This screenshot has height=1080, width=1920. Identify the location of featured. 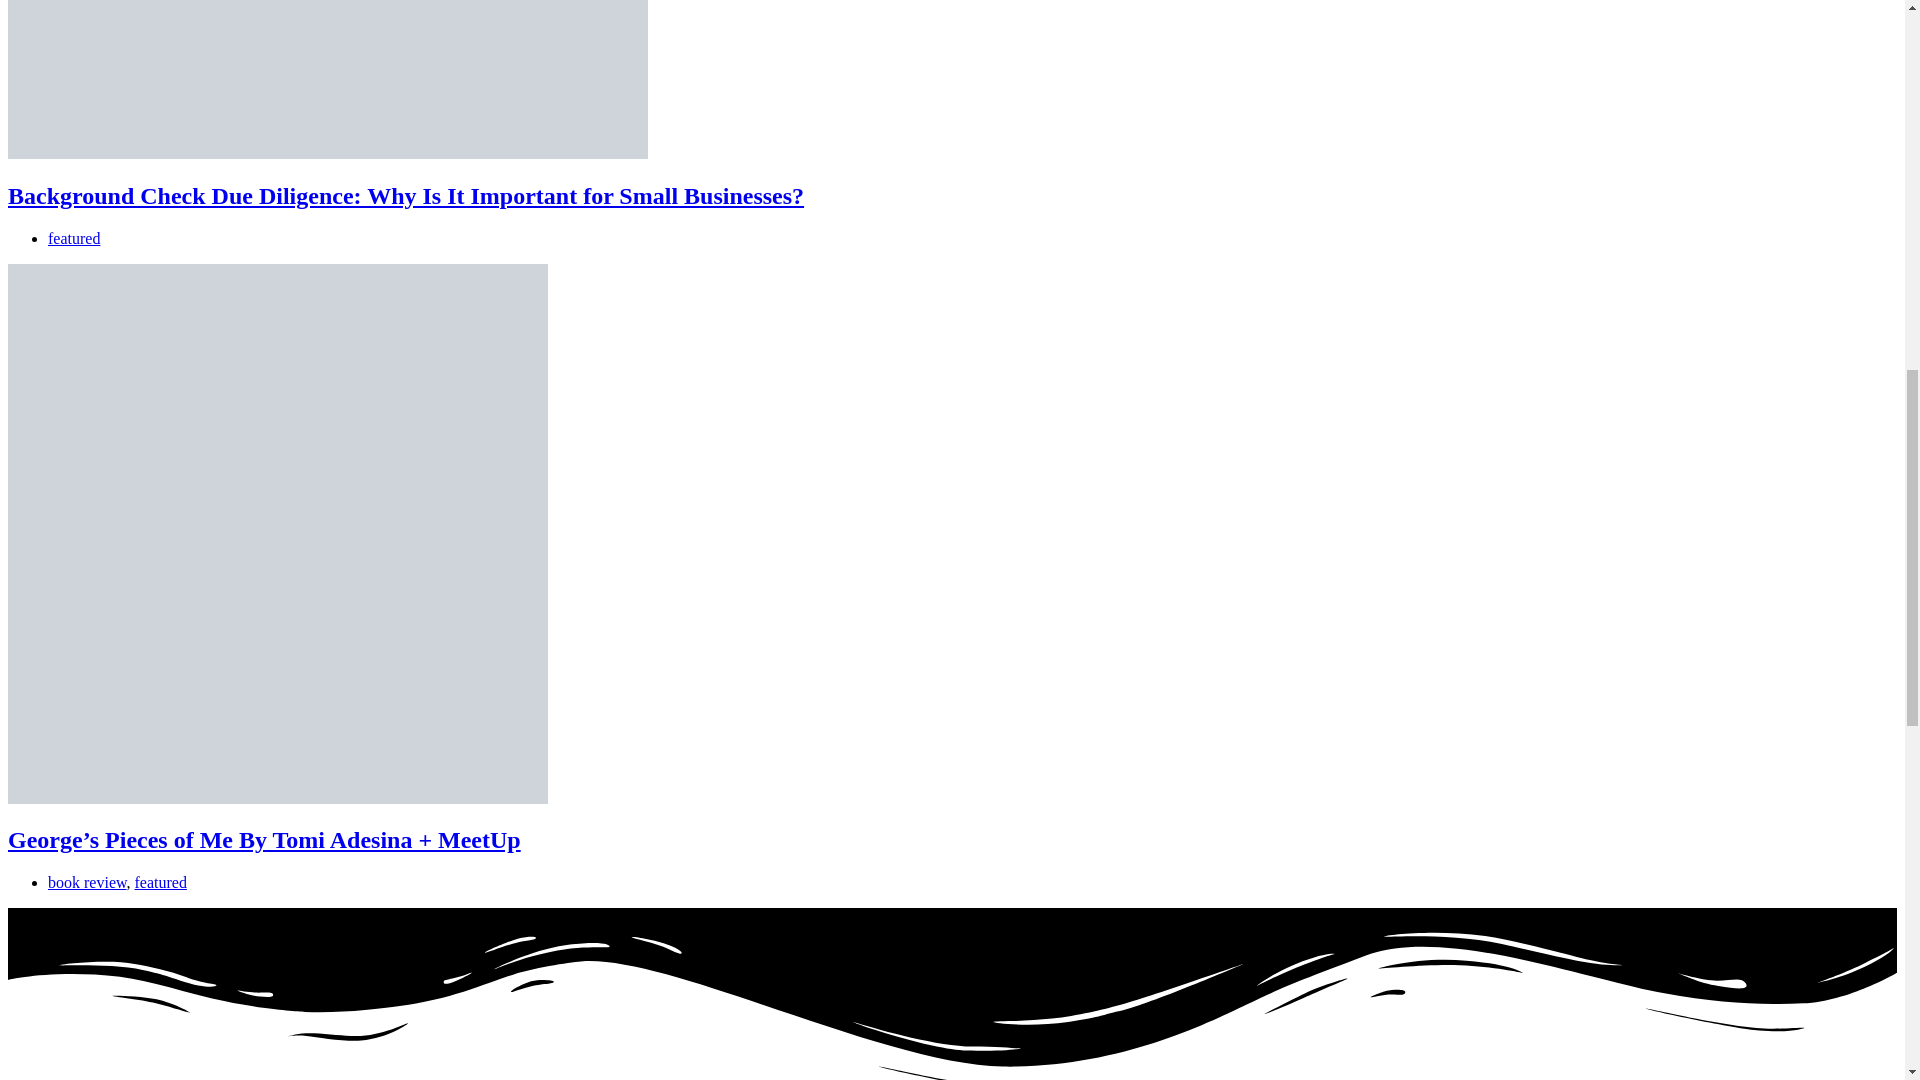
(74, 238).